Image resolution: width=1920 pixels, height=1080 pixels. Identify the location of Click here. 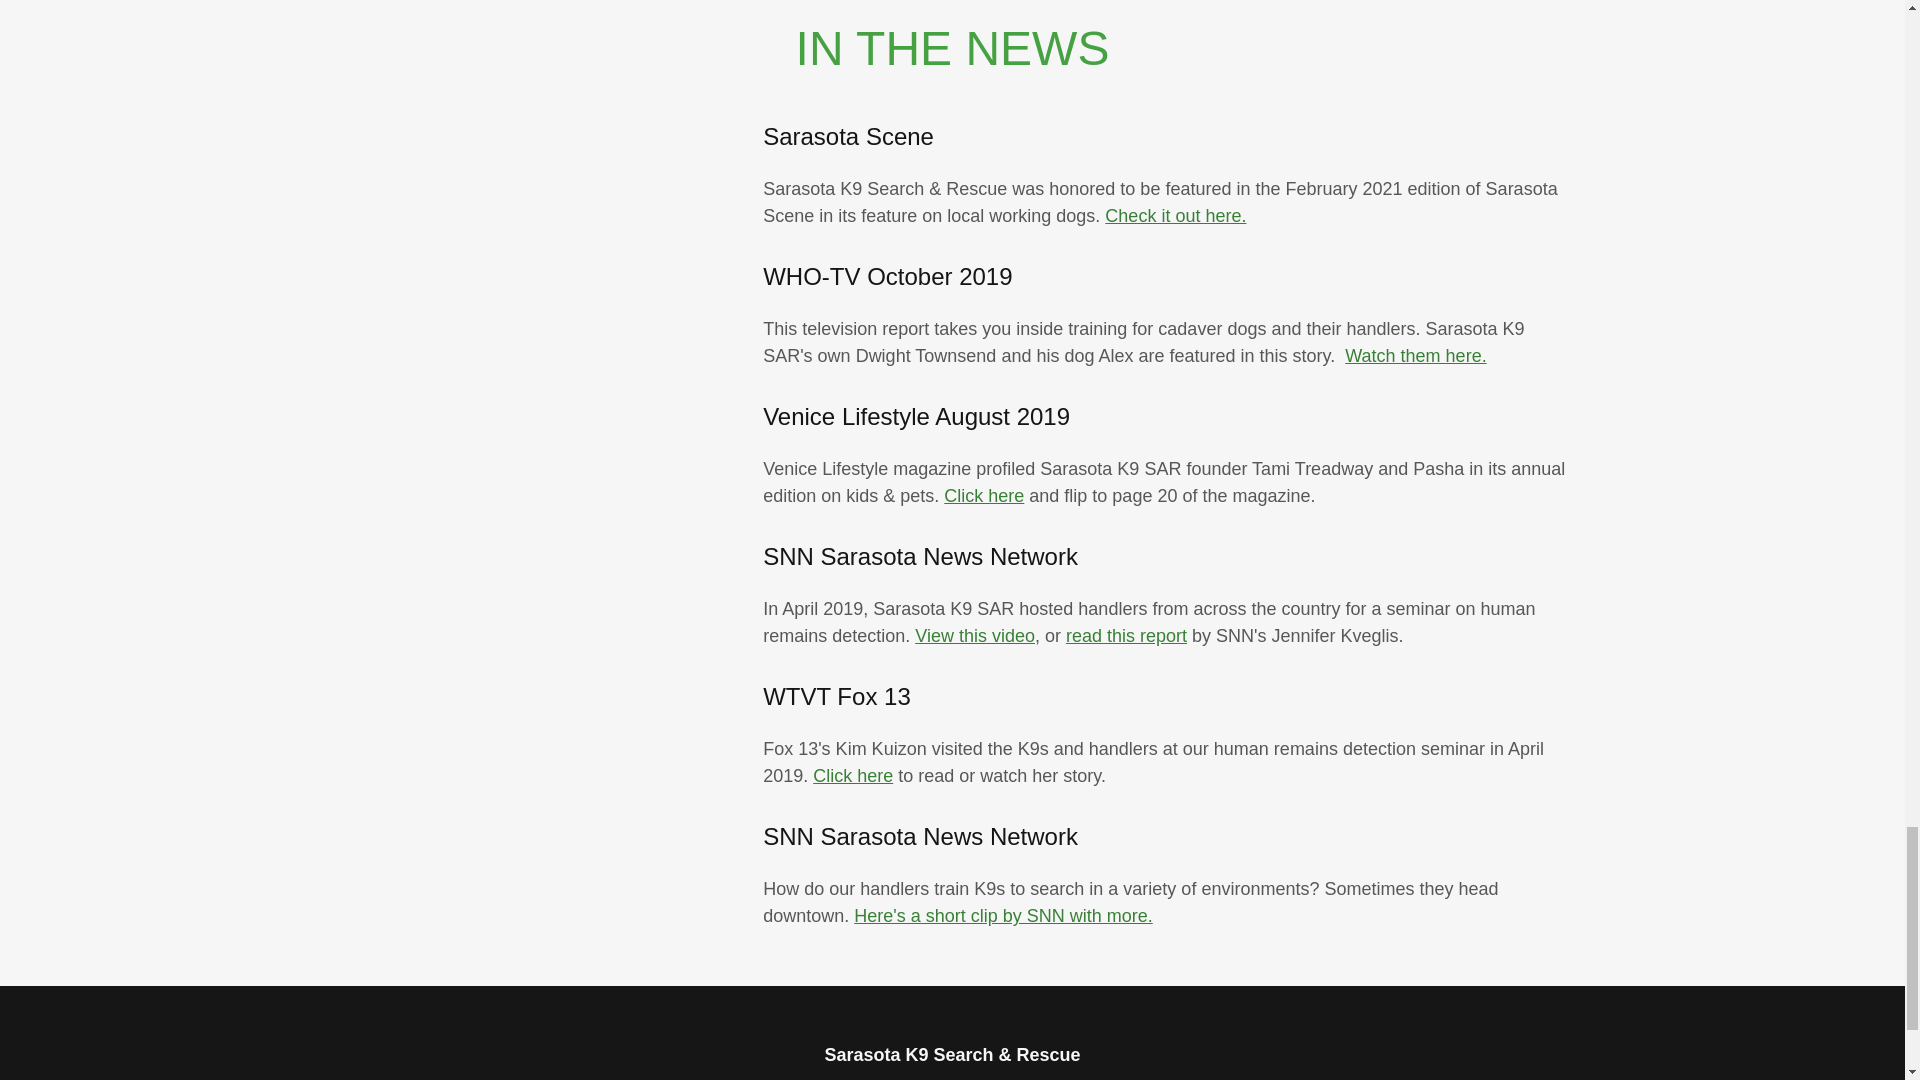
(984, 496).